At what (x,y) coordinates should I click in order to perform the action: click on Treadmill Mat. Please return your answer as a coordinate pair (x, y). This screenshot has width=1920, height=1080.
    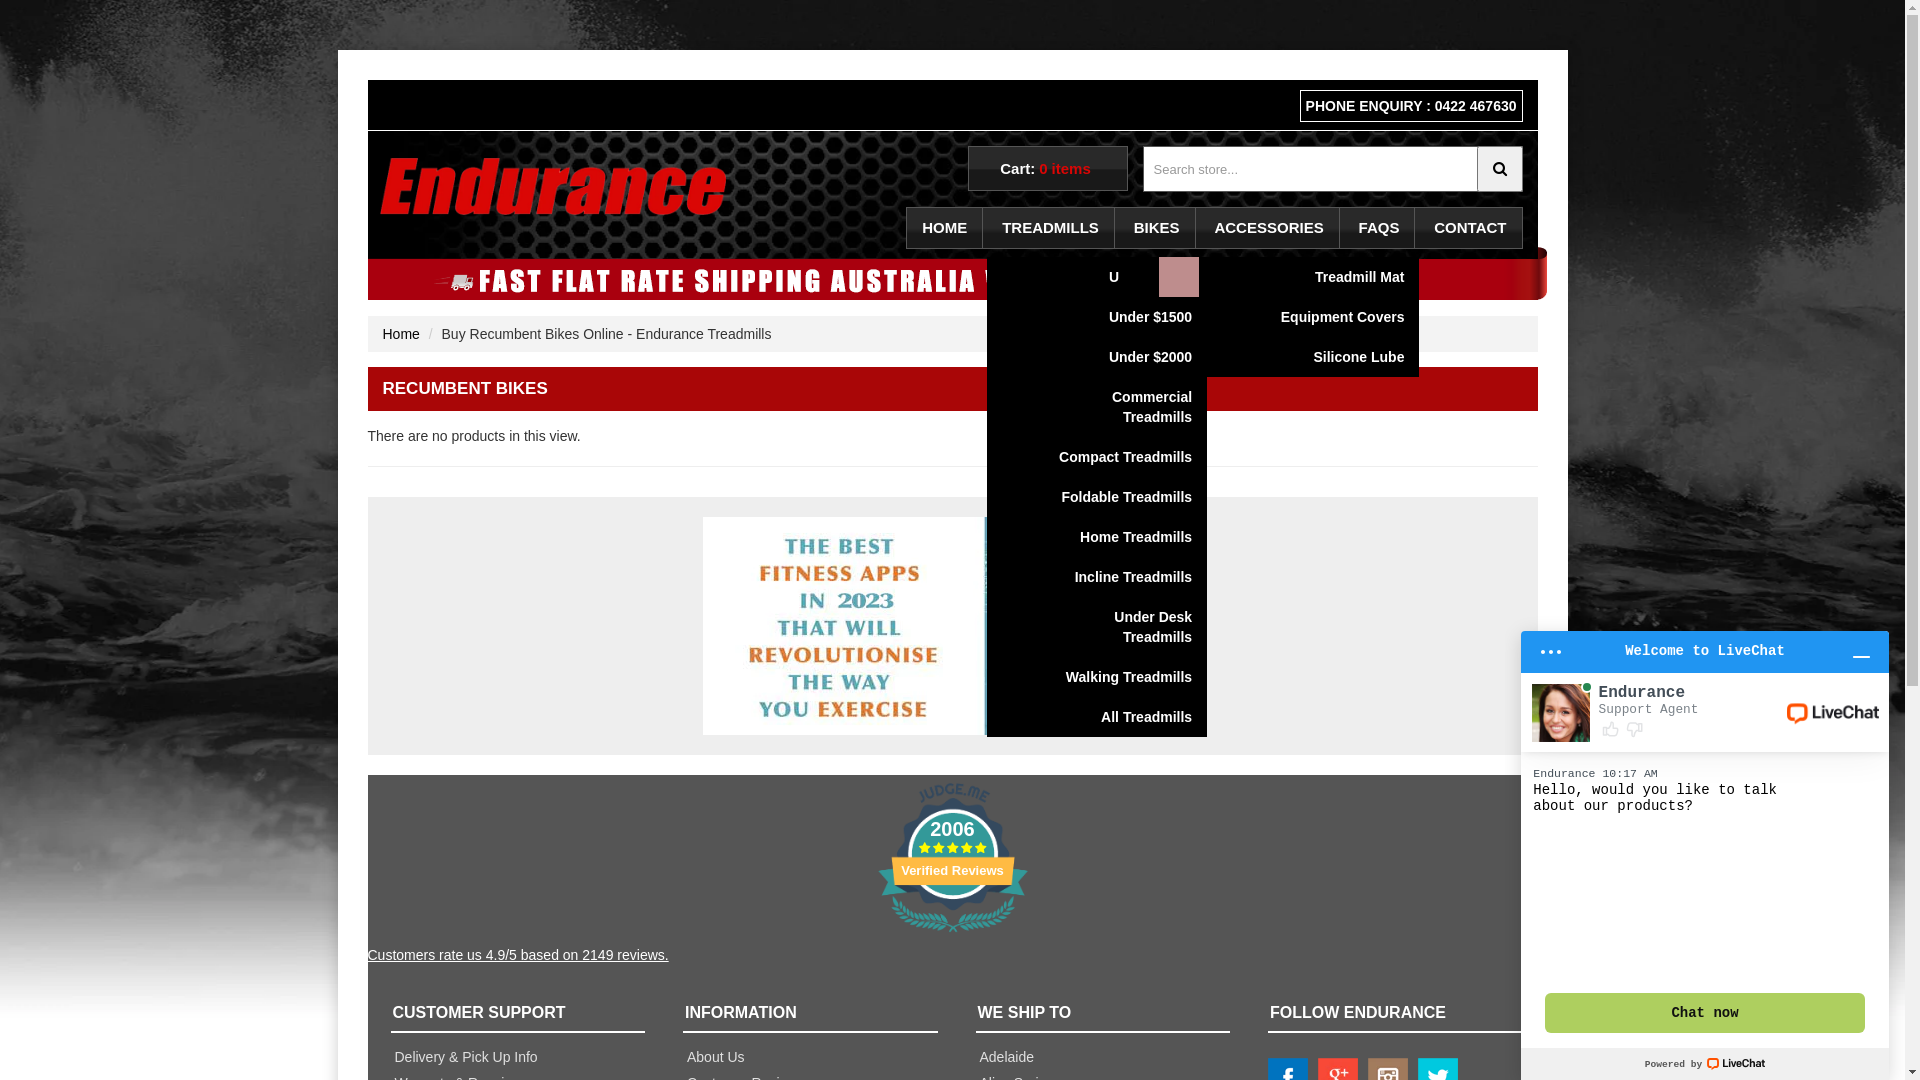
    Looking at the image, I should click on (1329, 277).